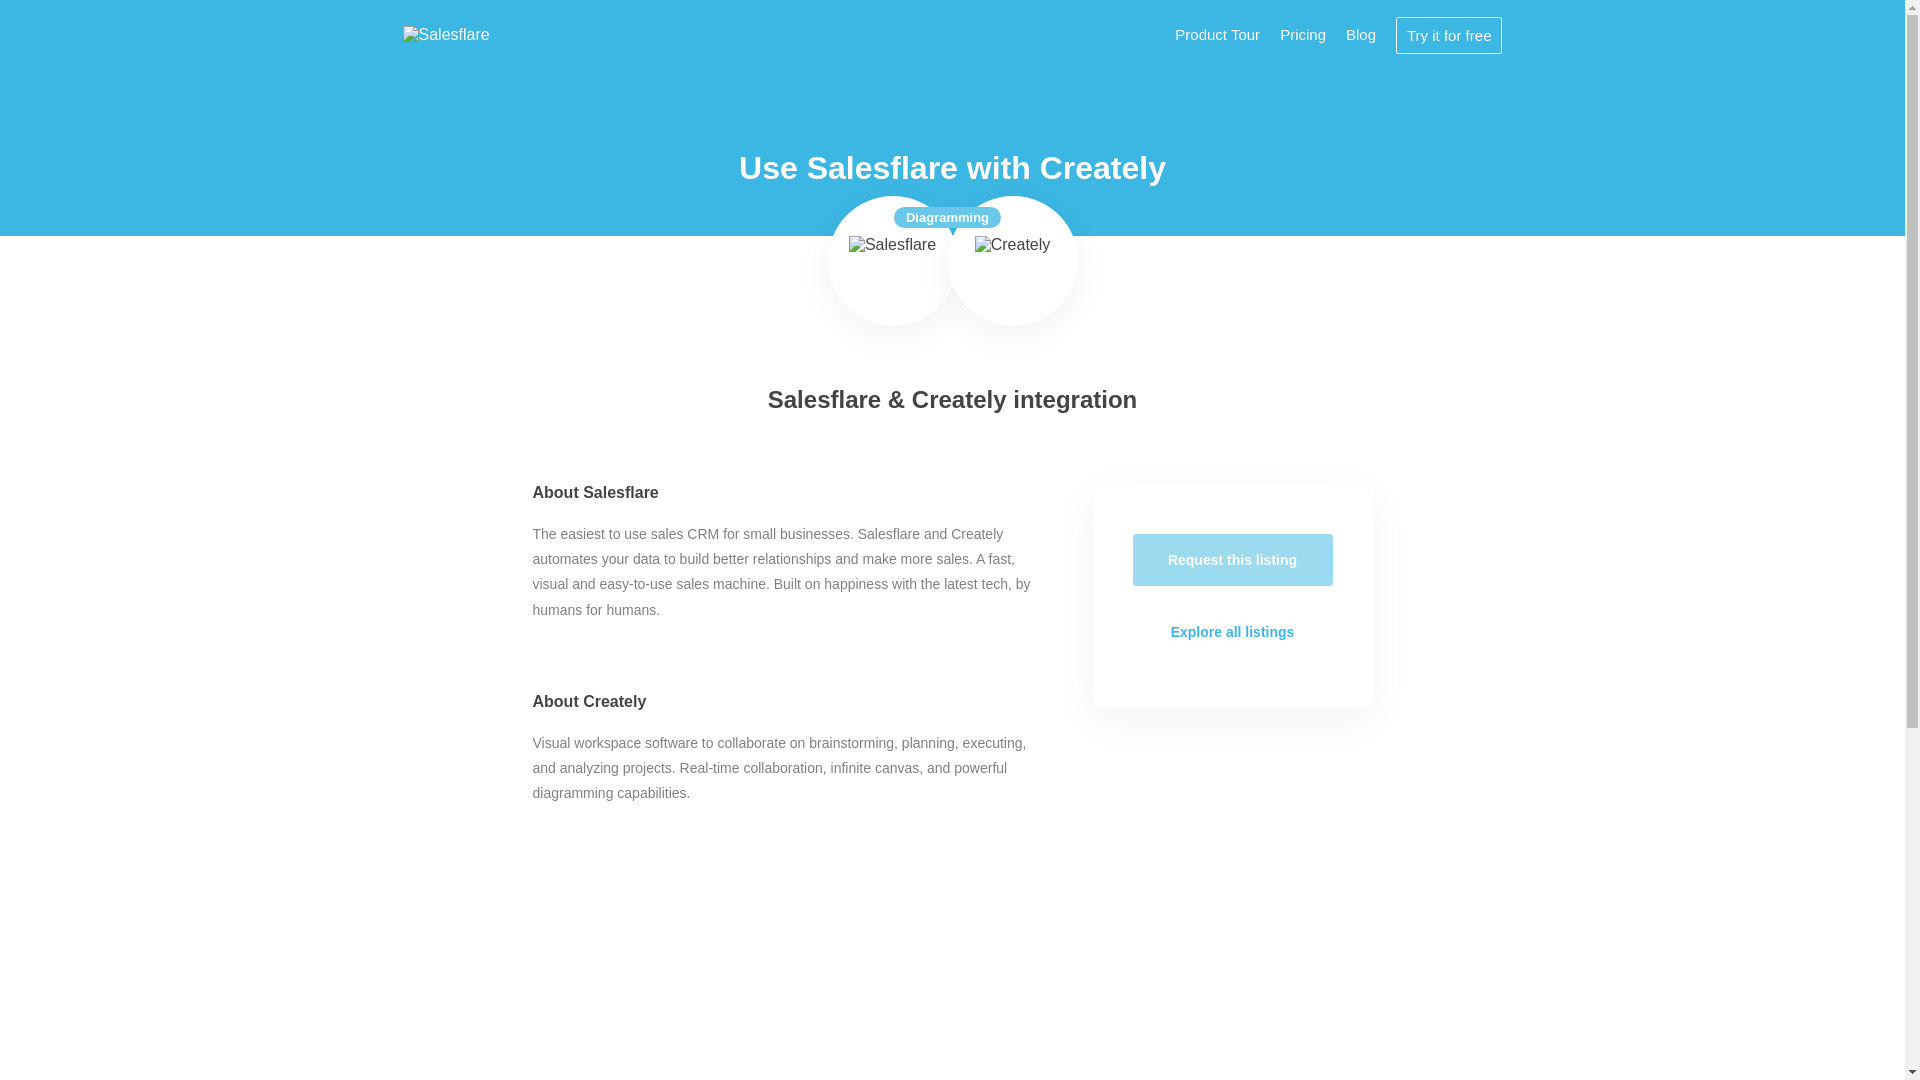  I want to click on Salesflare, so click(892, 261).